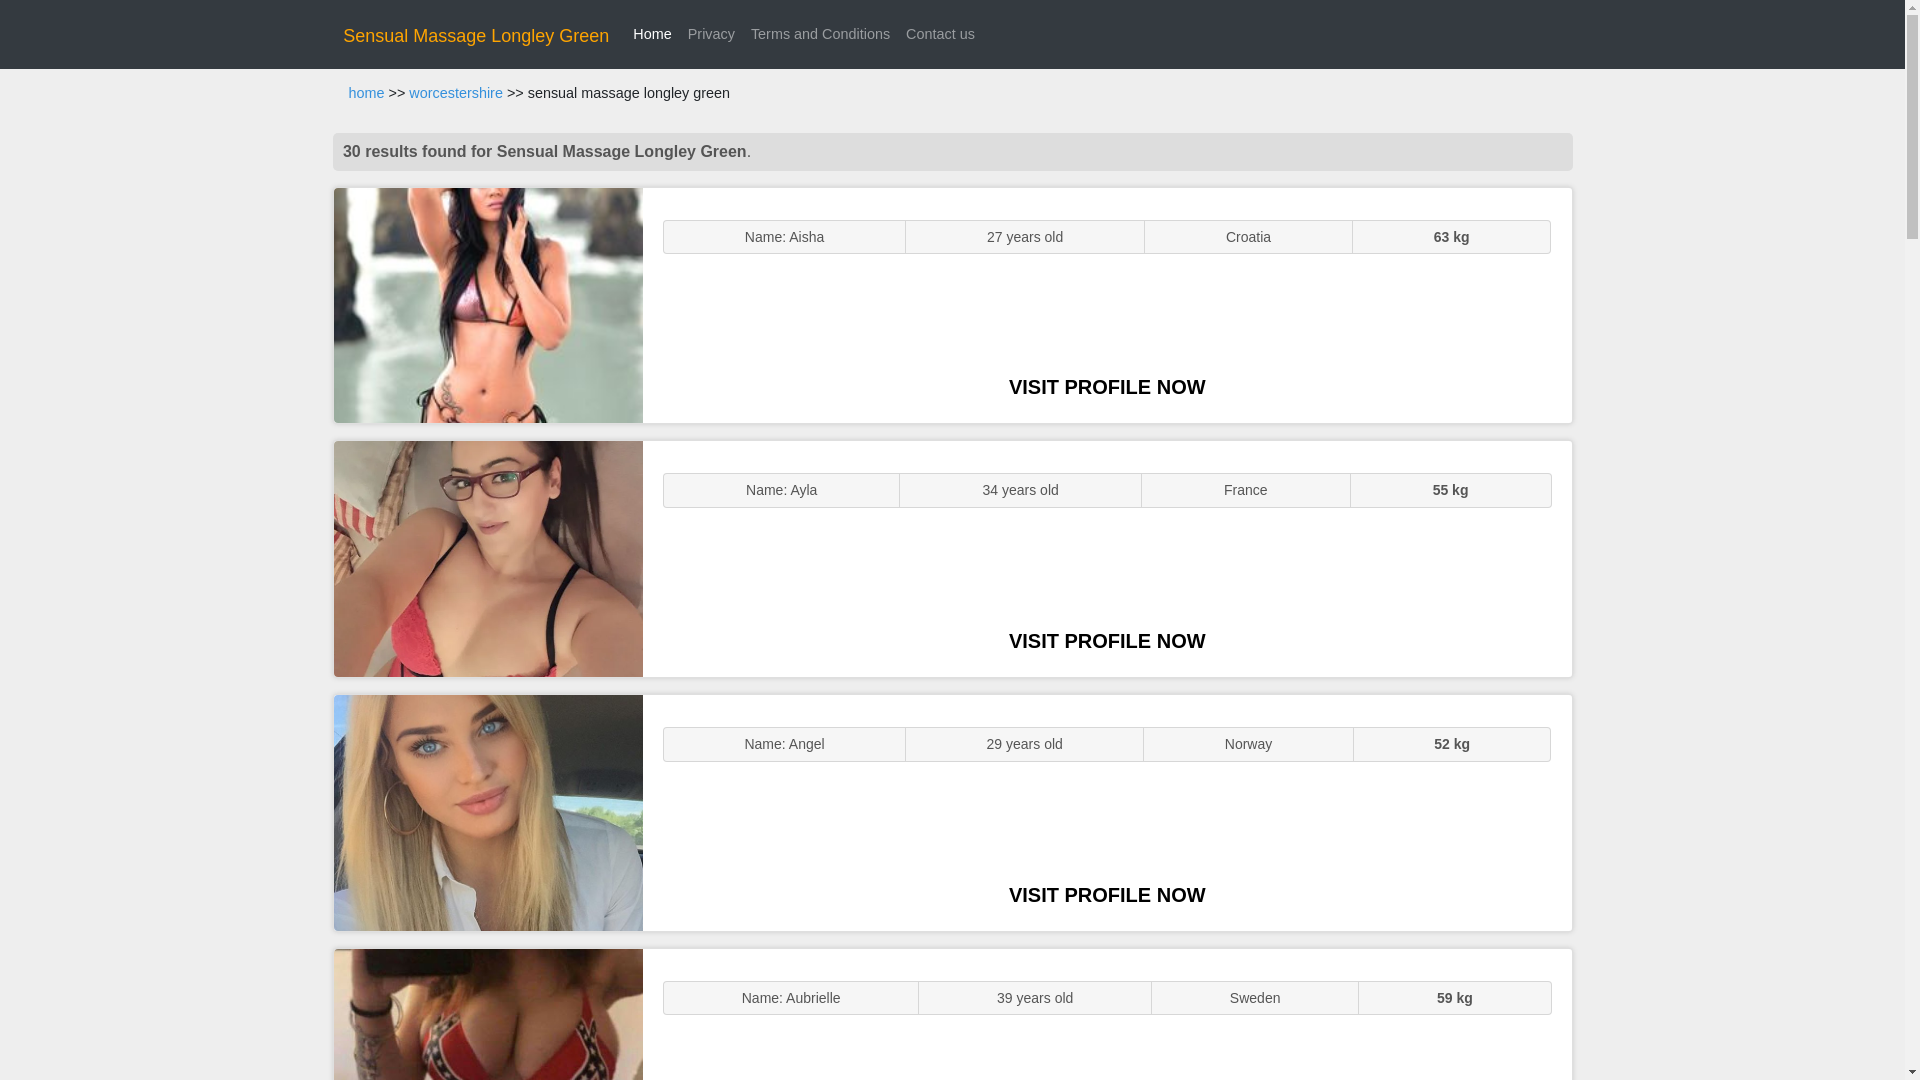  Describe the element at coordinates (456, 93) in the screenshot. I see `worcestershire` at that location.